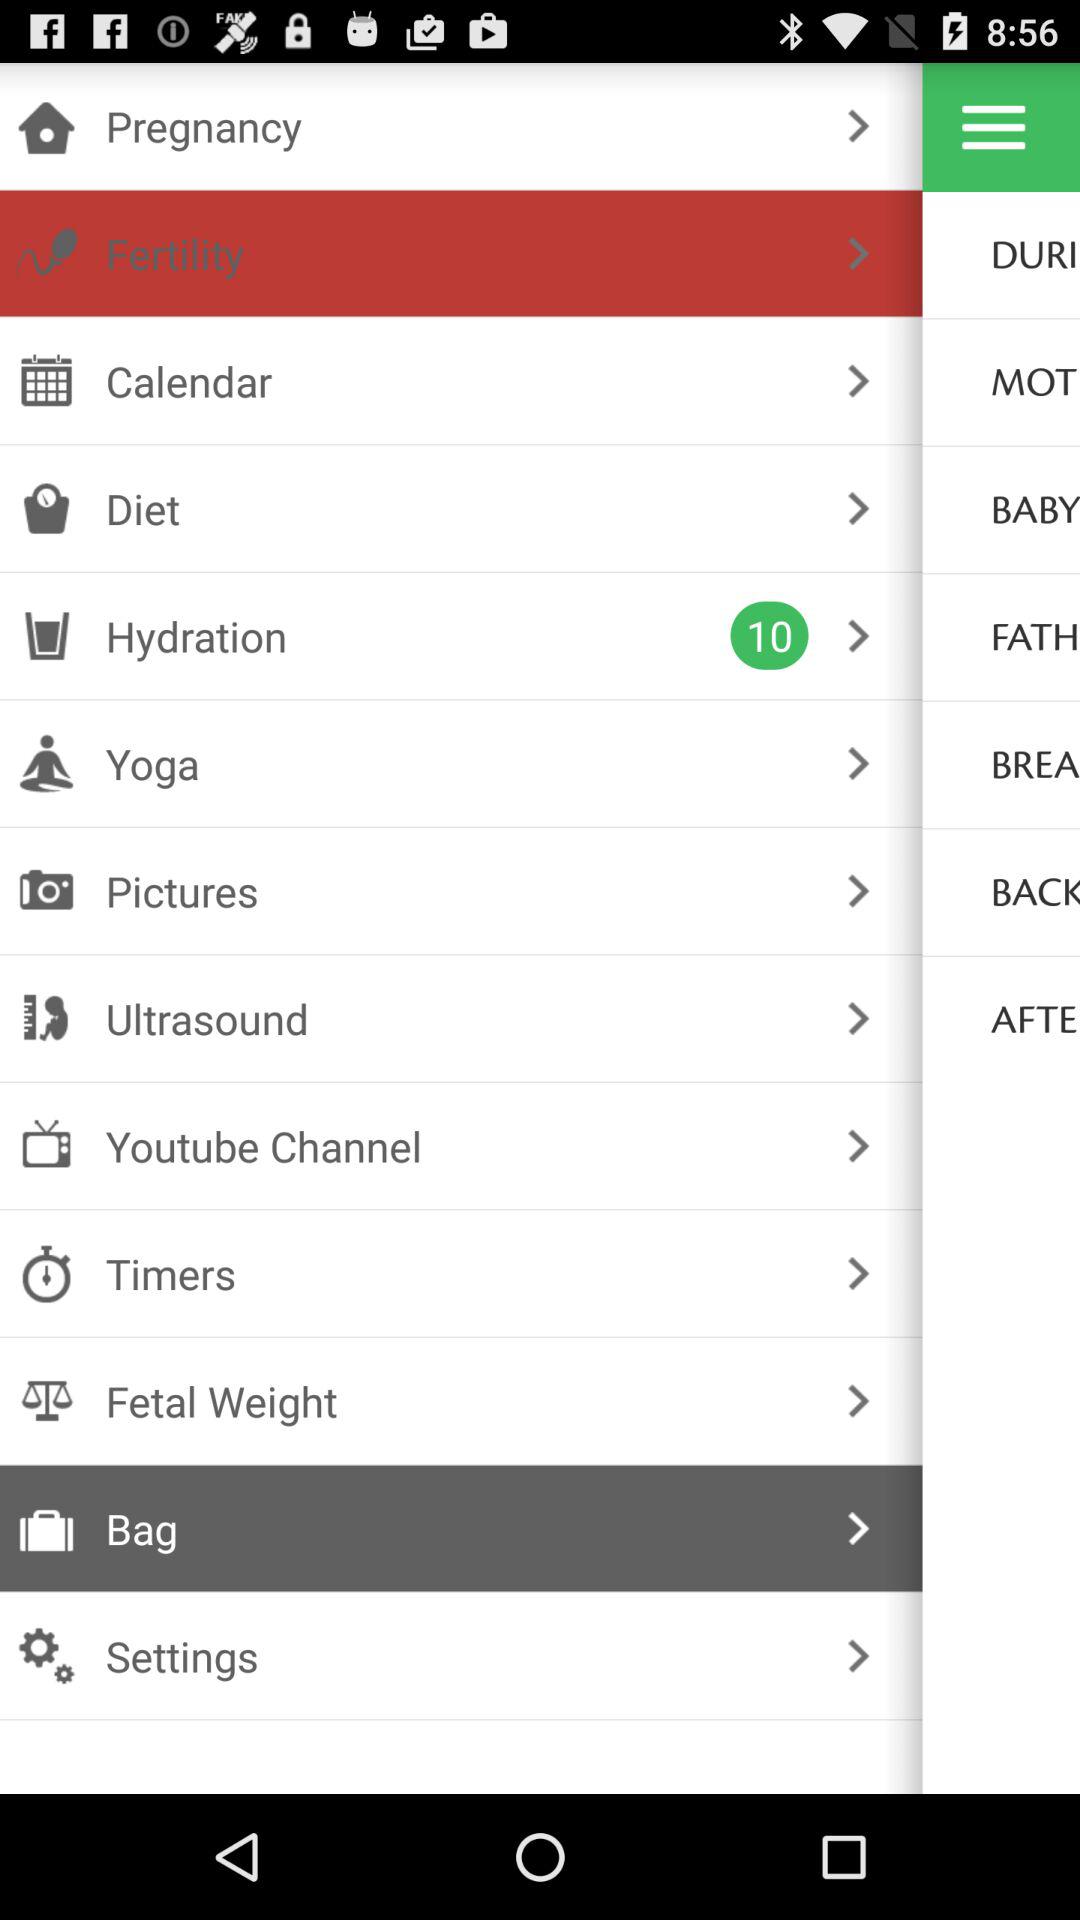  What do you see at coordinates (994, 127) in the screenshot?
I see `close menu` at bounding box center [994, 127].